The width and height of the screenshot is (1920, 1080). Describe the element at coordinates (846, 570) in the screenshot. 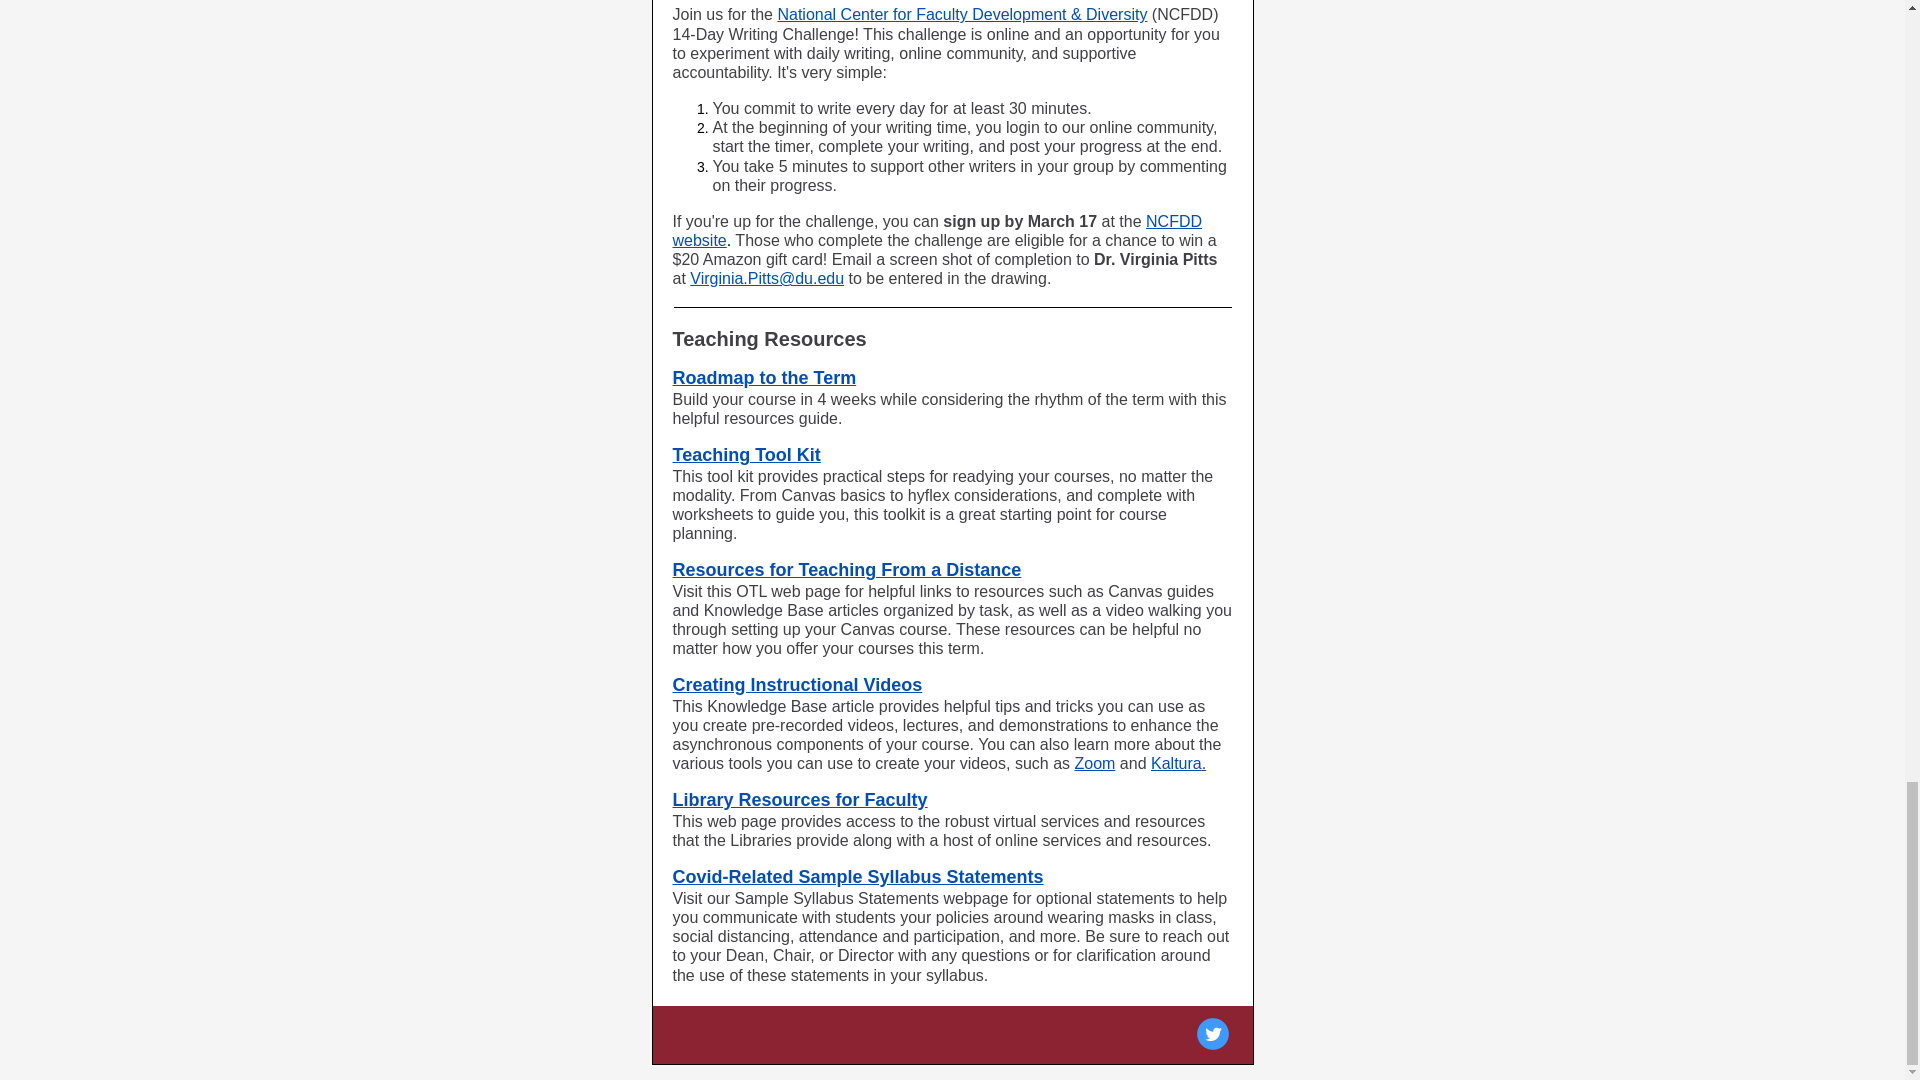

I see `Resources for Teaching From a Distance` at that location.